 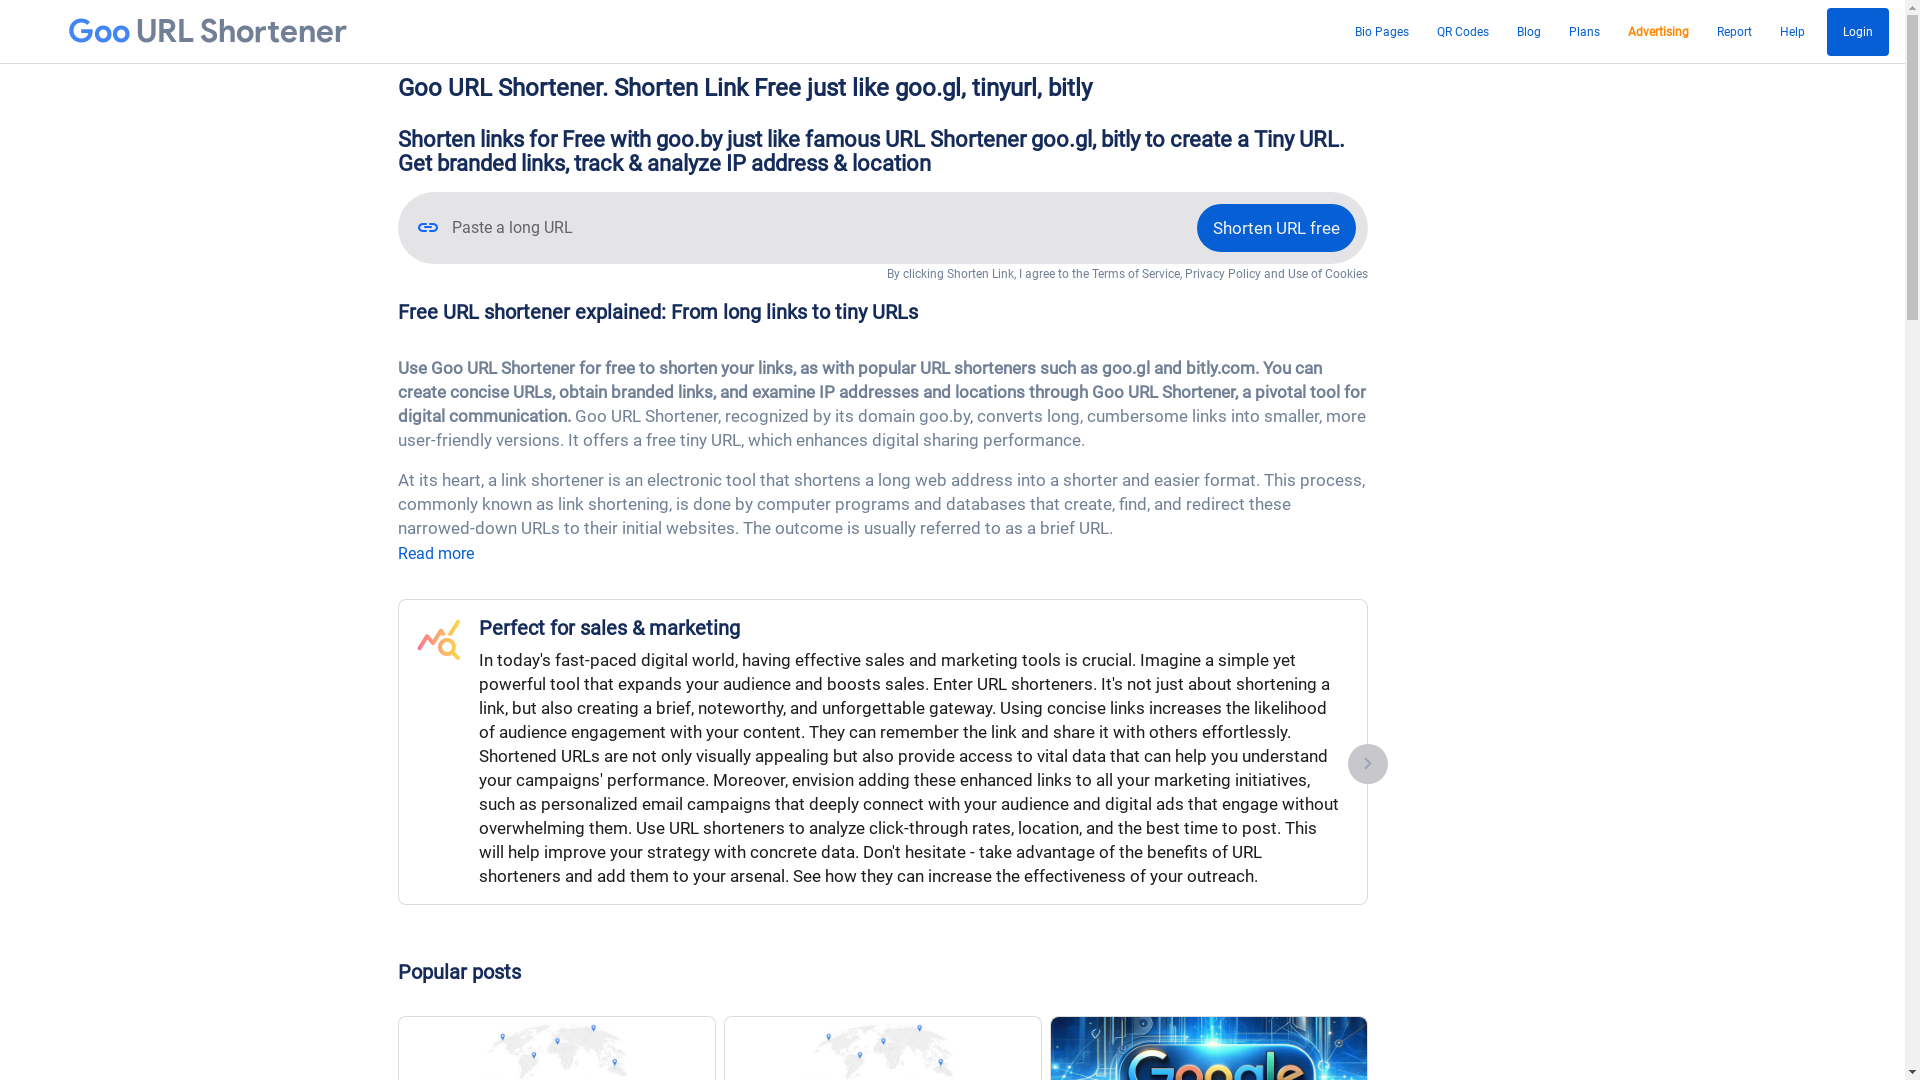 I want to click on Bio Pages, so click(x=1382, y=32).